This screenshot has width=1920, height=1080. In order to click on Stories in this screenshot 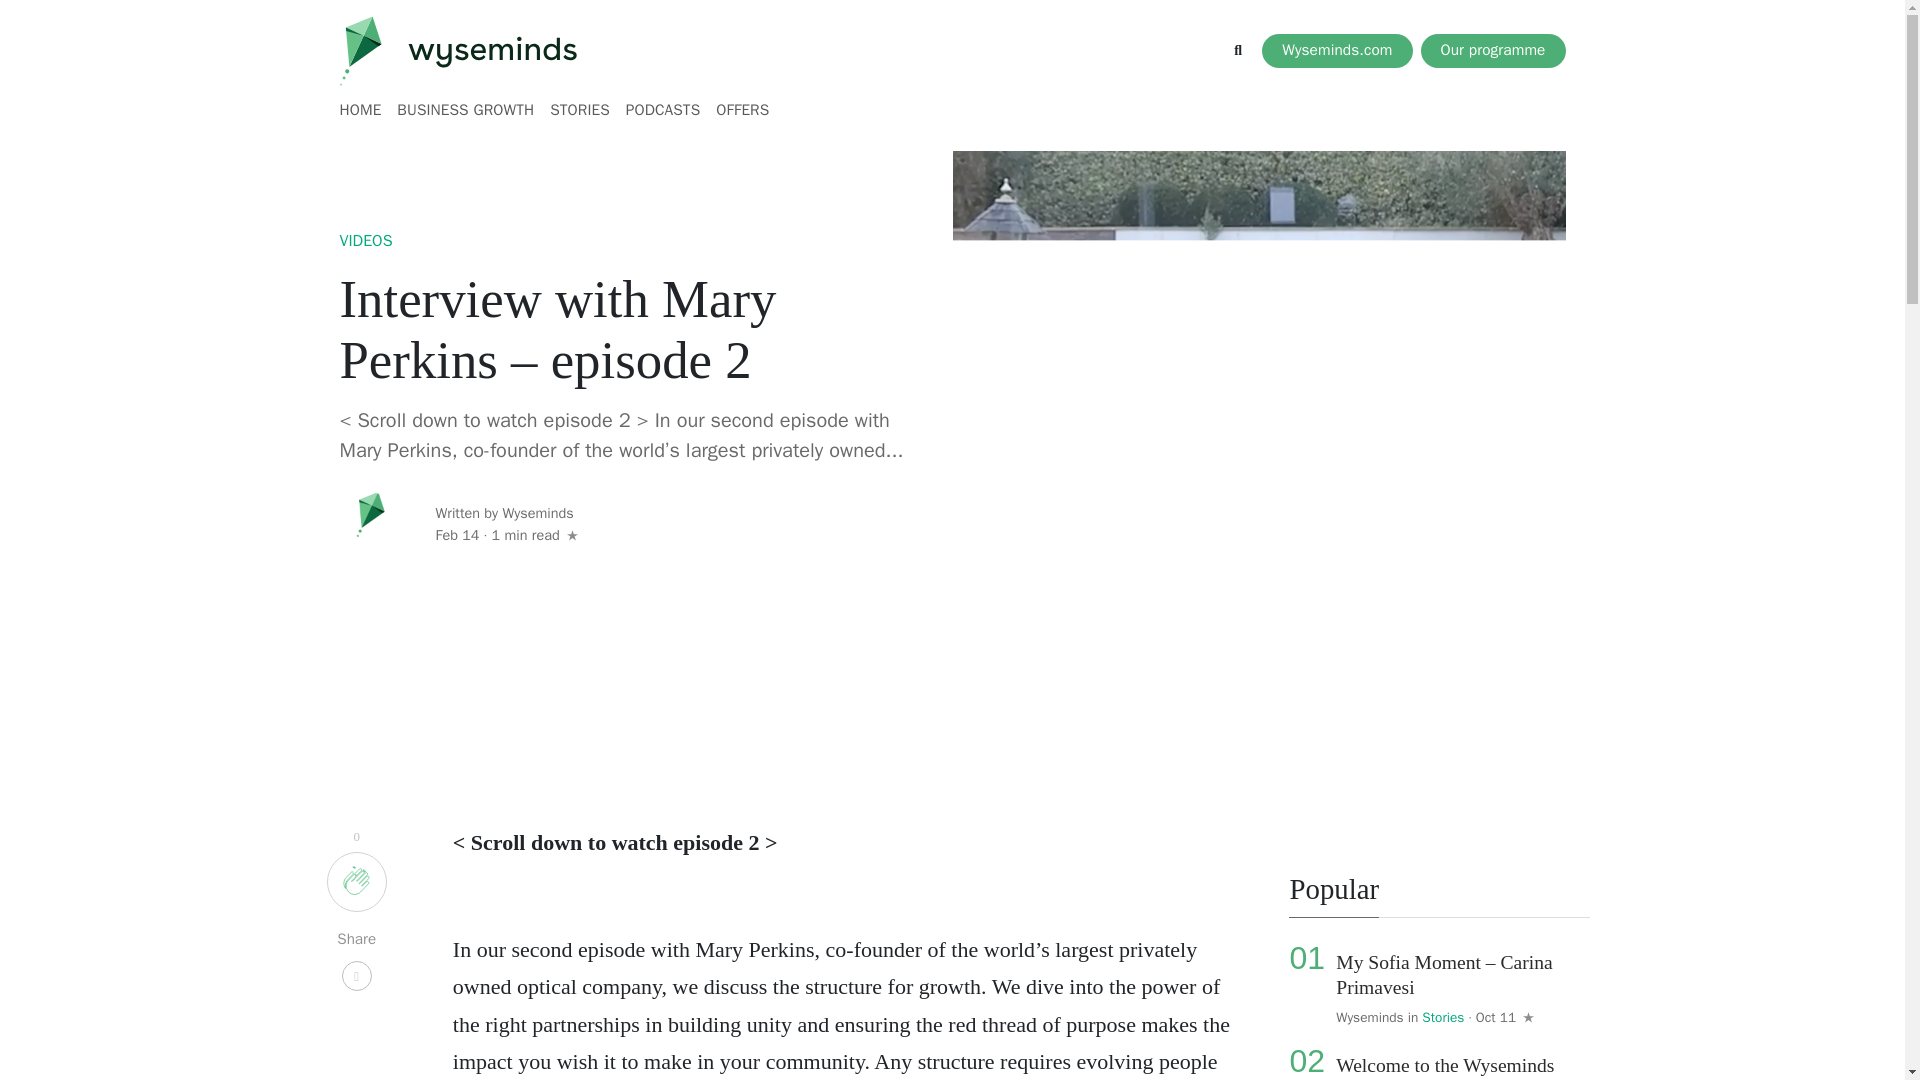, I will do `click(1442, 1017)`.